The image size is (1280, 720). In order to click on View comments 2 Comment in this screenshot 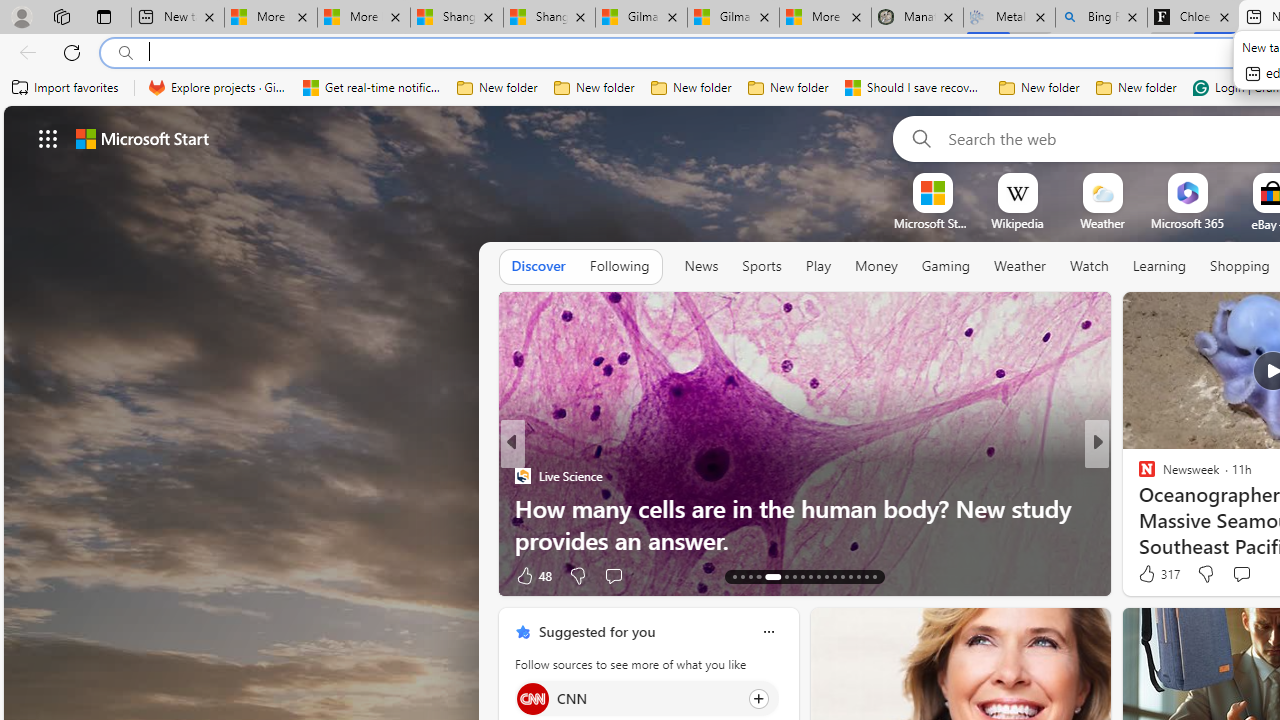, I will do `click(1228, 574)`.